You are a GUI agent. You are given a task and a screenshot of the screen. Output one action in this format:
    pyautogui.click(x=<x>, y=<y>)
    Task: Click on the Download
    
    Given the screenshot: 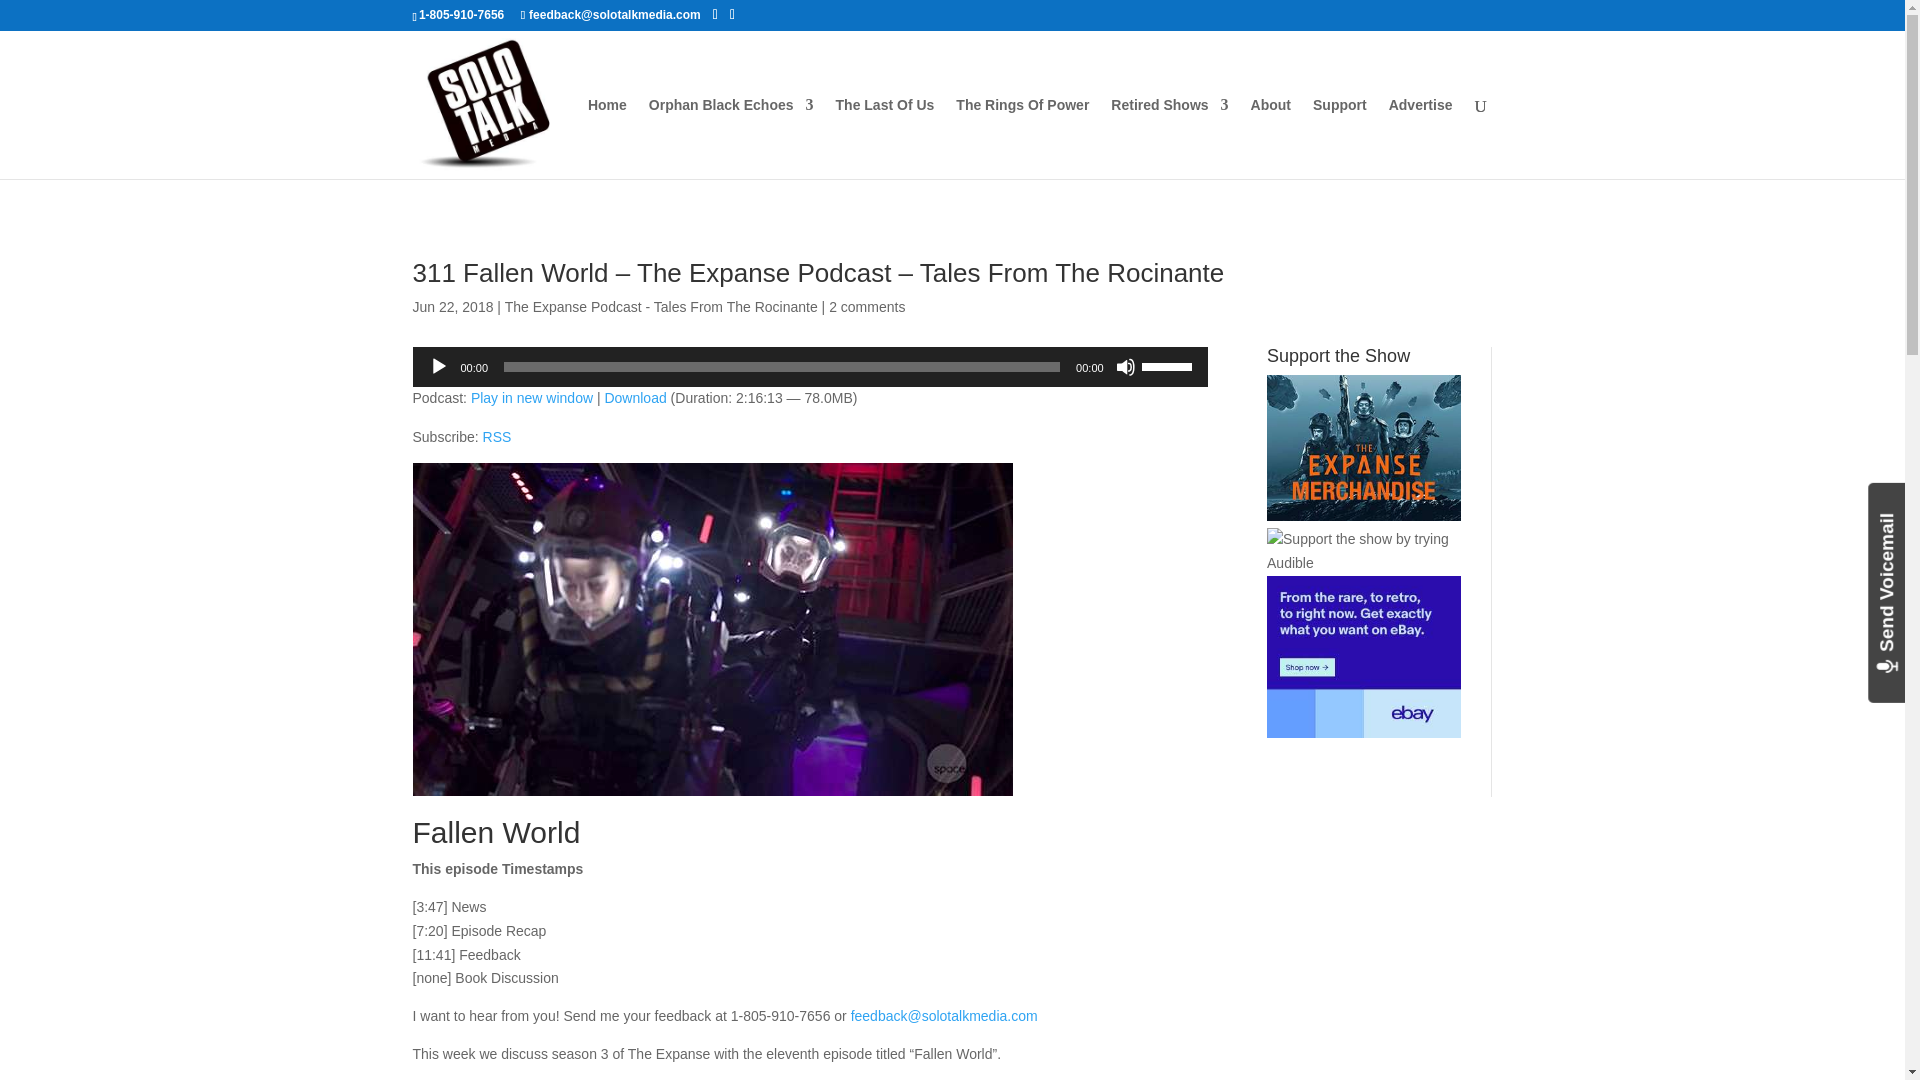 What is the action you would take?
    pyautogui.click(x=635, y=398)
    